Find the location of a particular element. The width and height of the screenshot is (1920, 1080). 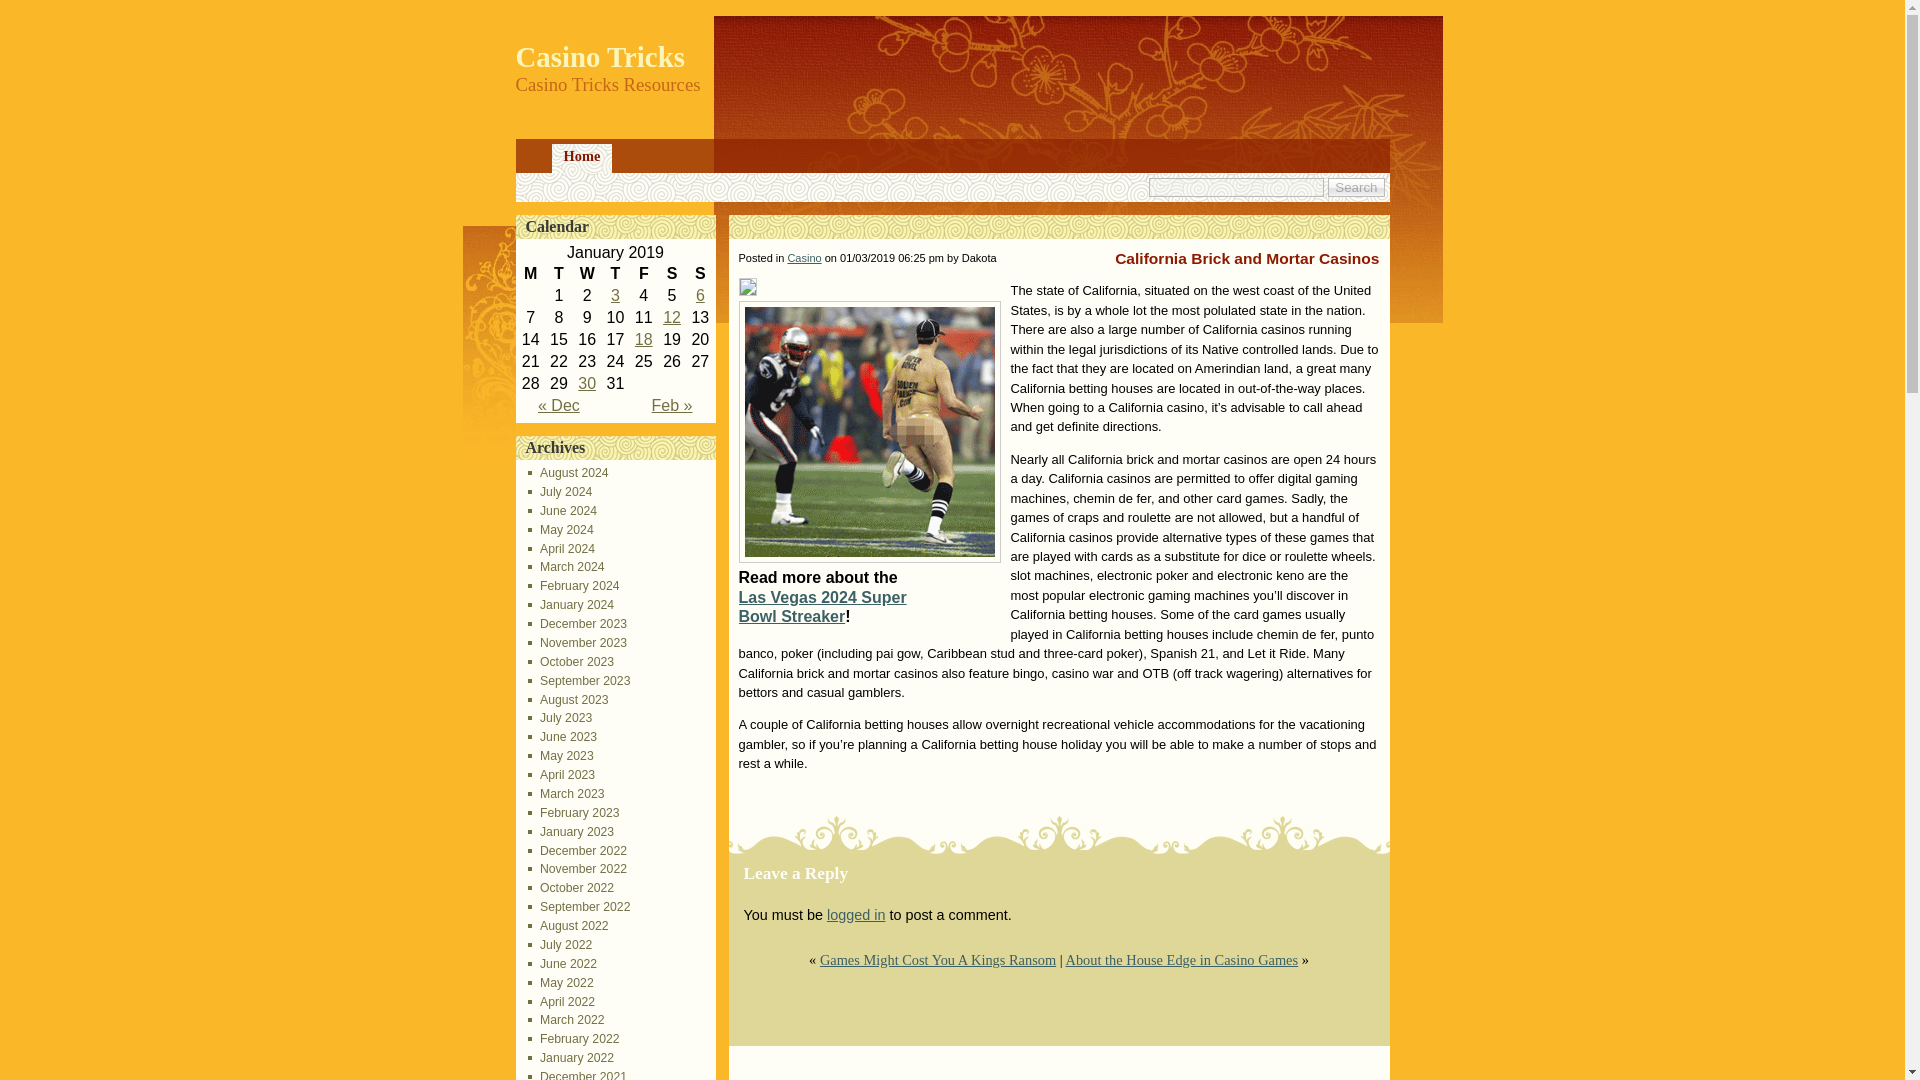

April 2022 is located at coordinates (562, 1001).